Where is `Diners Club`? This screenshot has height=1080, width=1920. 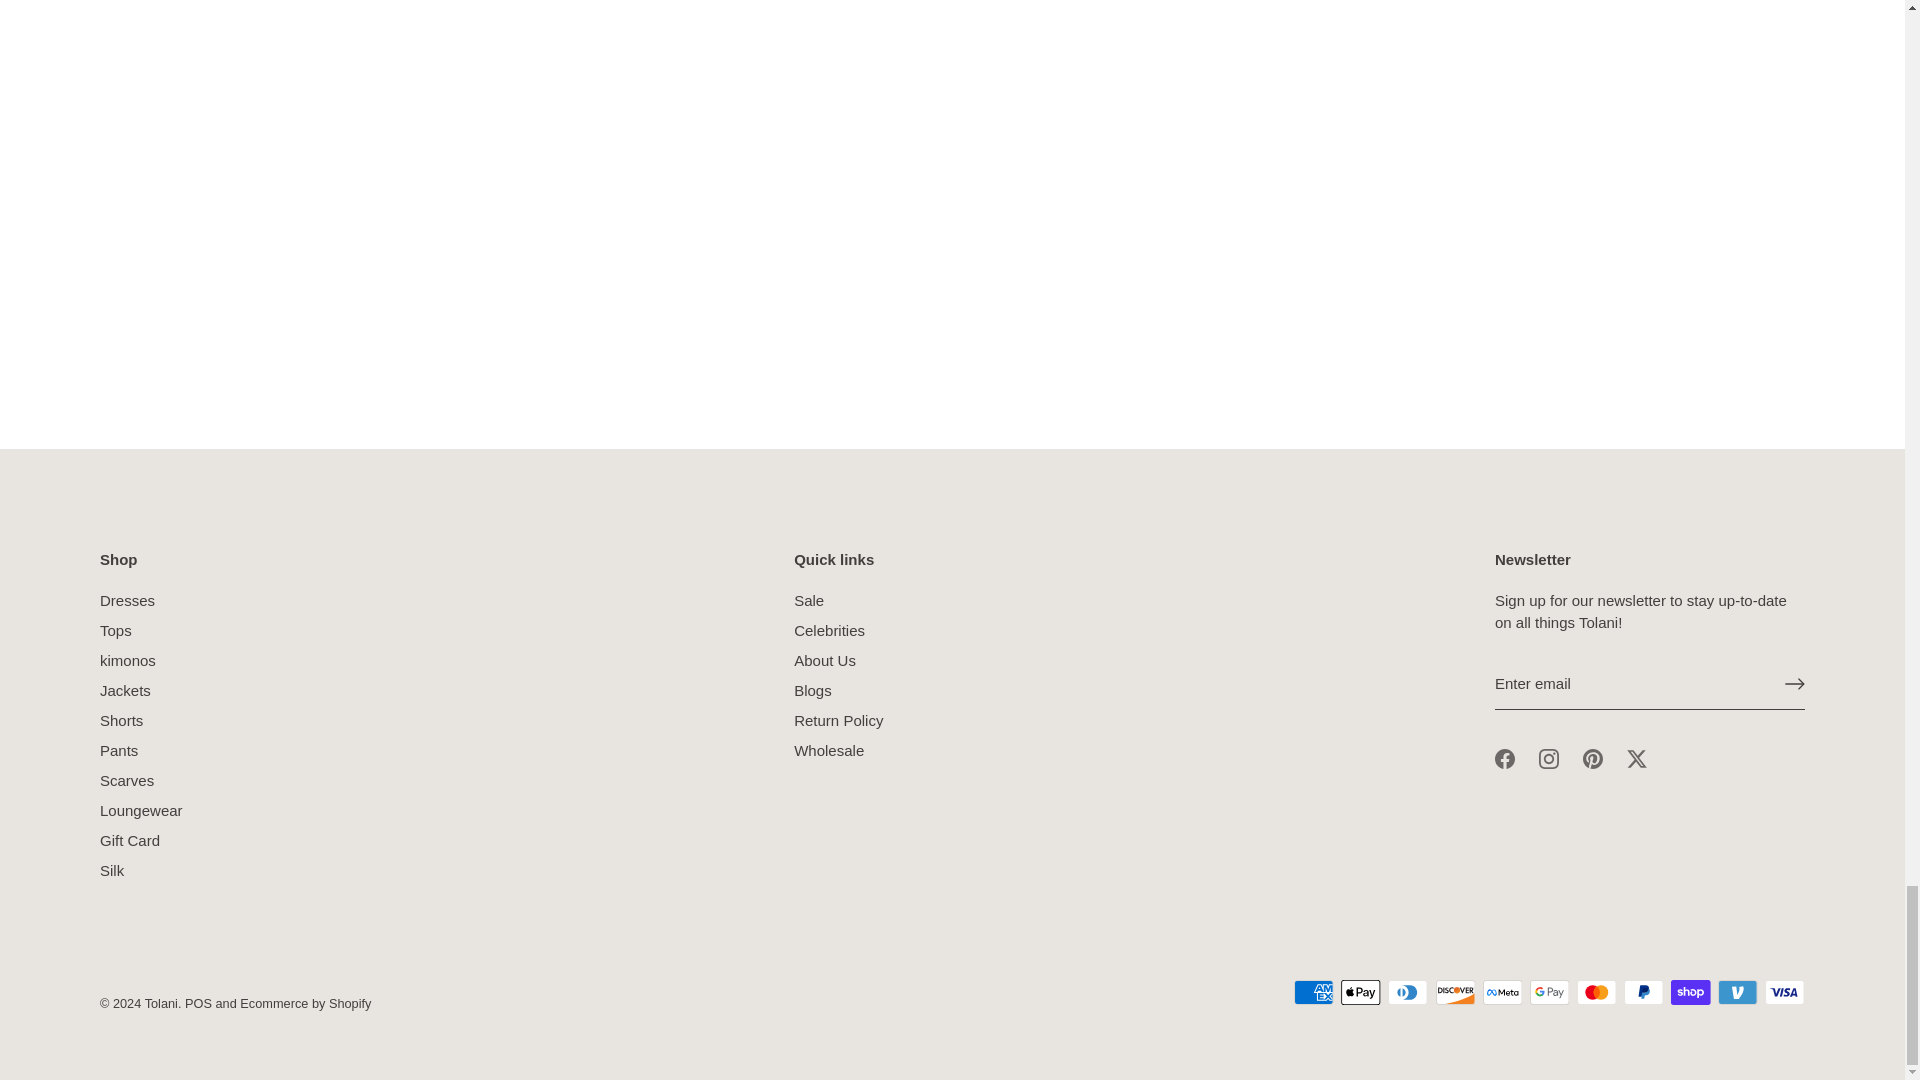
Diners Club is located at coordinates (1408, 992).